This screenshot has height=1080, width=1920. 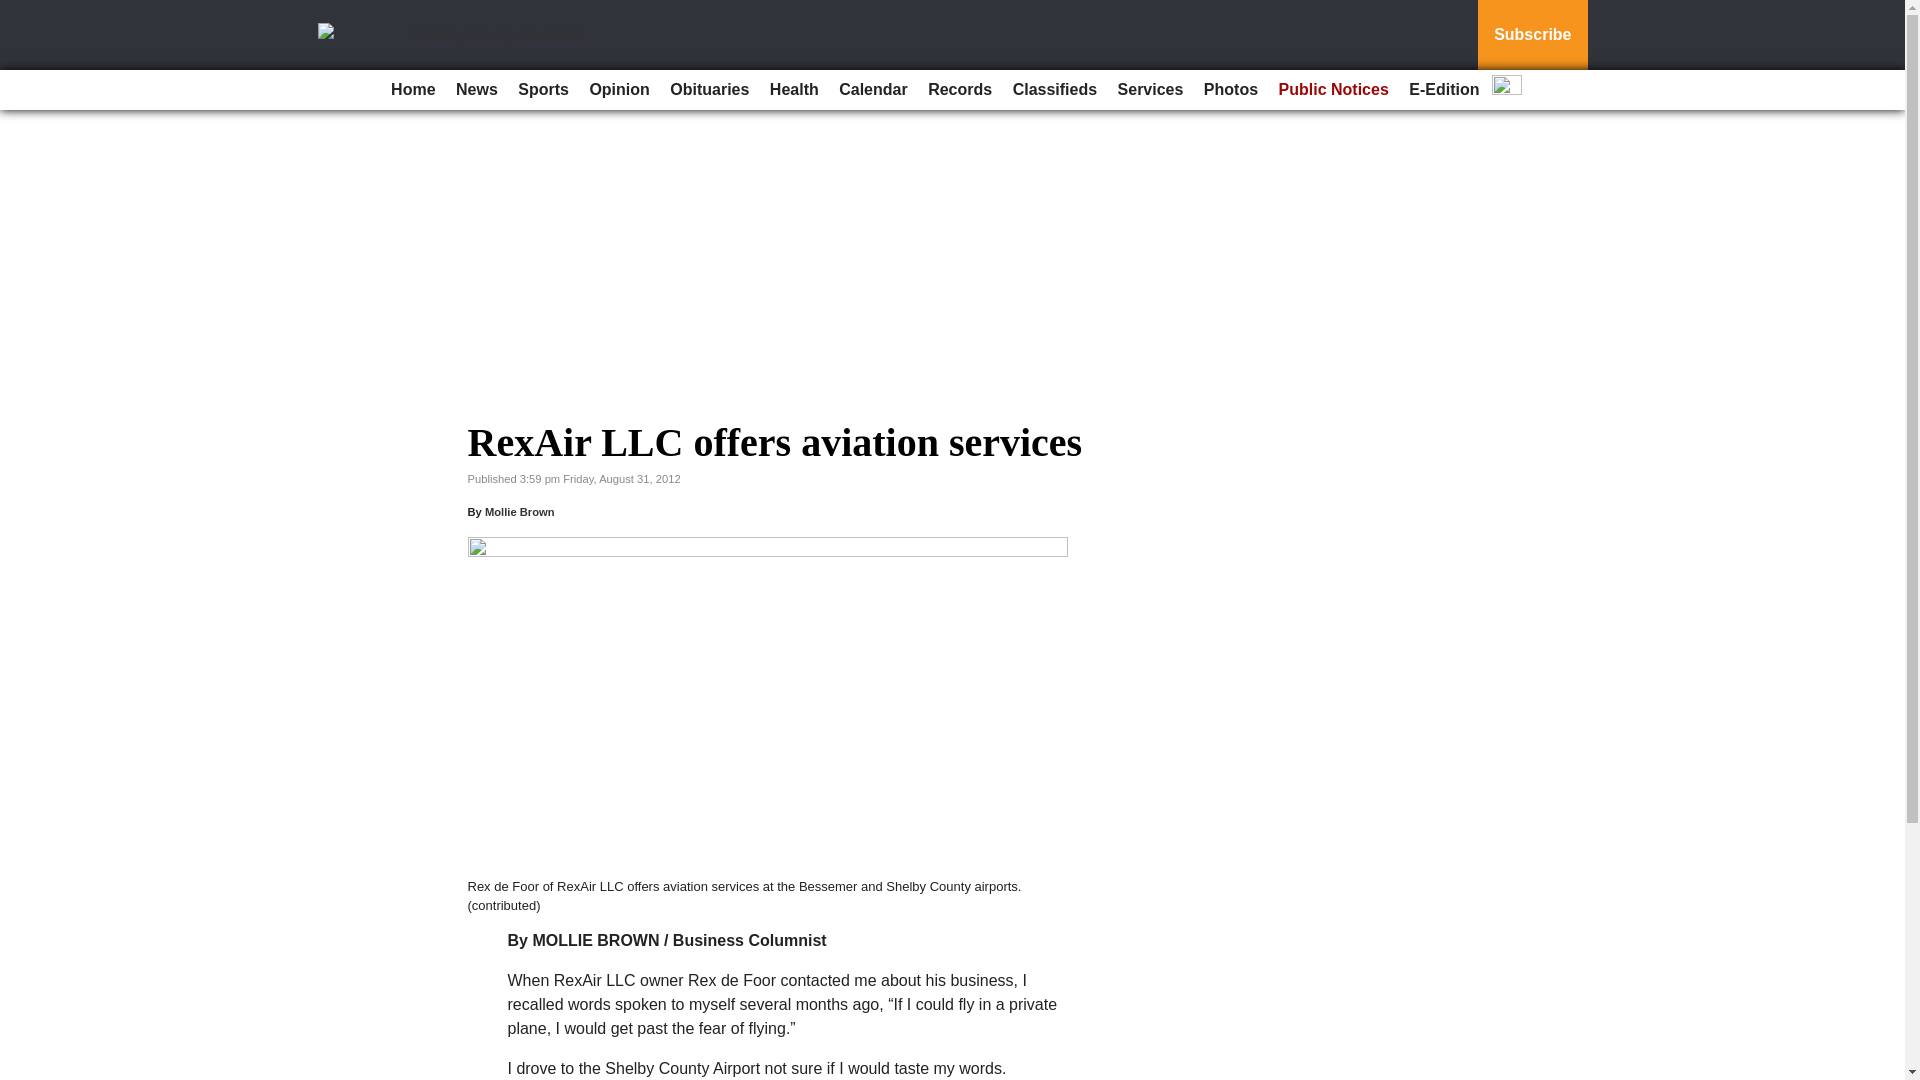 What do you see at coordinates (412, 90) in the screenshot?
I see `Home` at bounding box center [412, 90].